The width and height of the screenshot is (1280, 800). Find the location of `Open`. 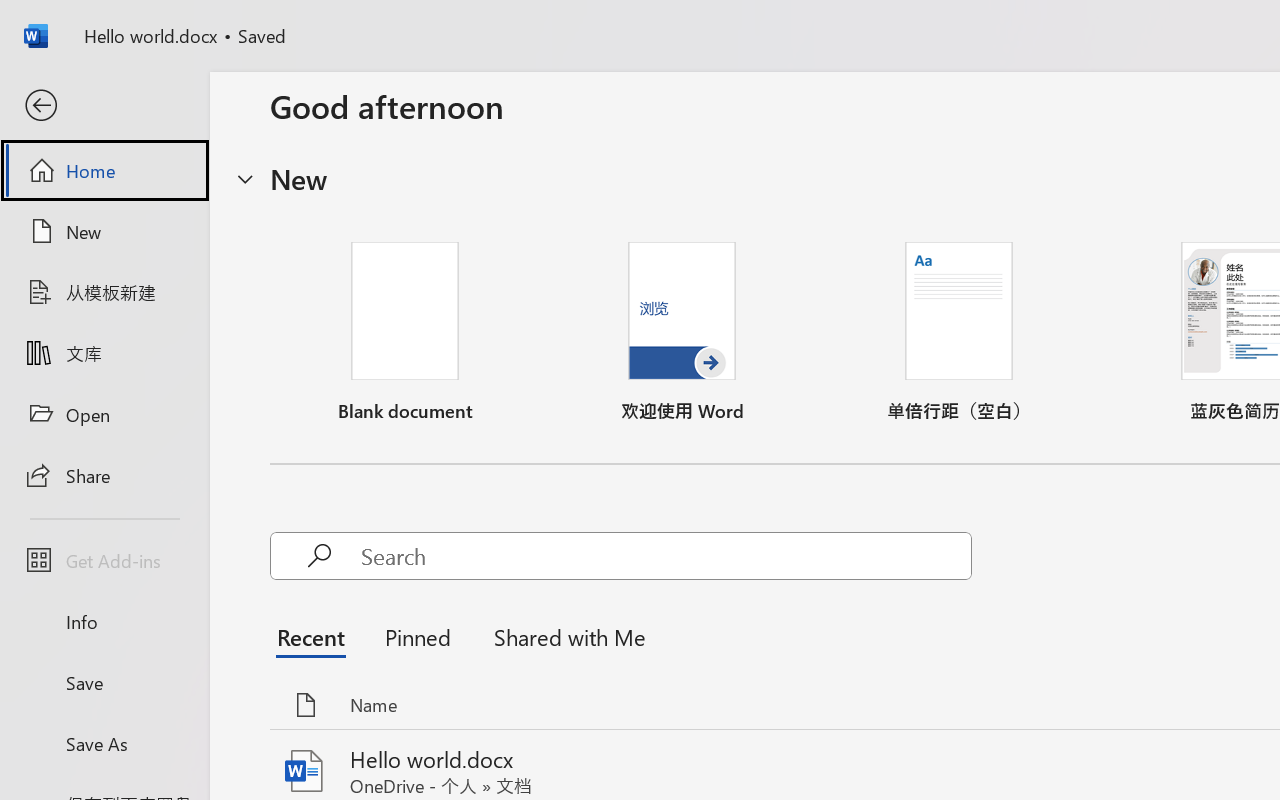

Open is located at coordinates (104, 414).